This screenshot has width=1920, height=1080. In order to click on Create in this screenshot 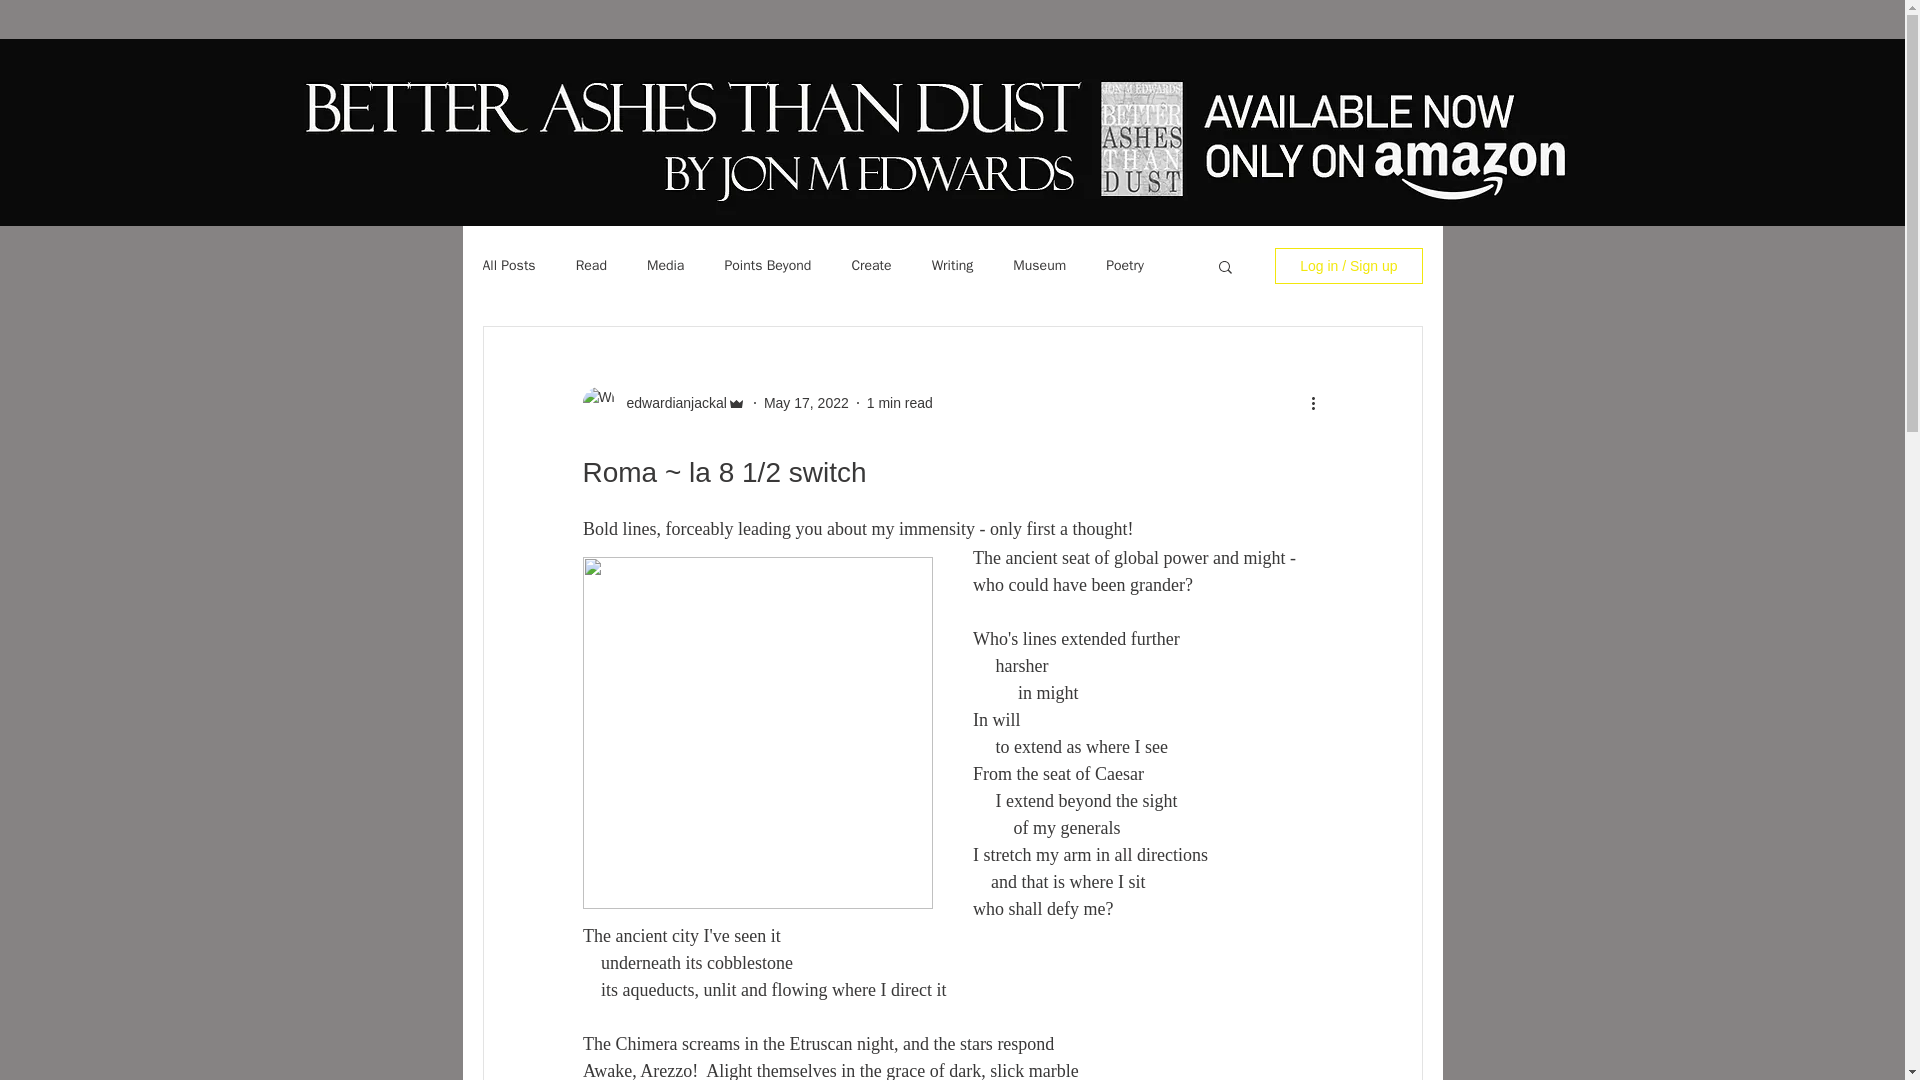, I will do `click(870, 266)`.